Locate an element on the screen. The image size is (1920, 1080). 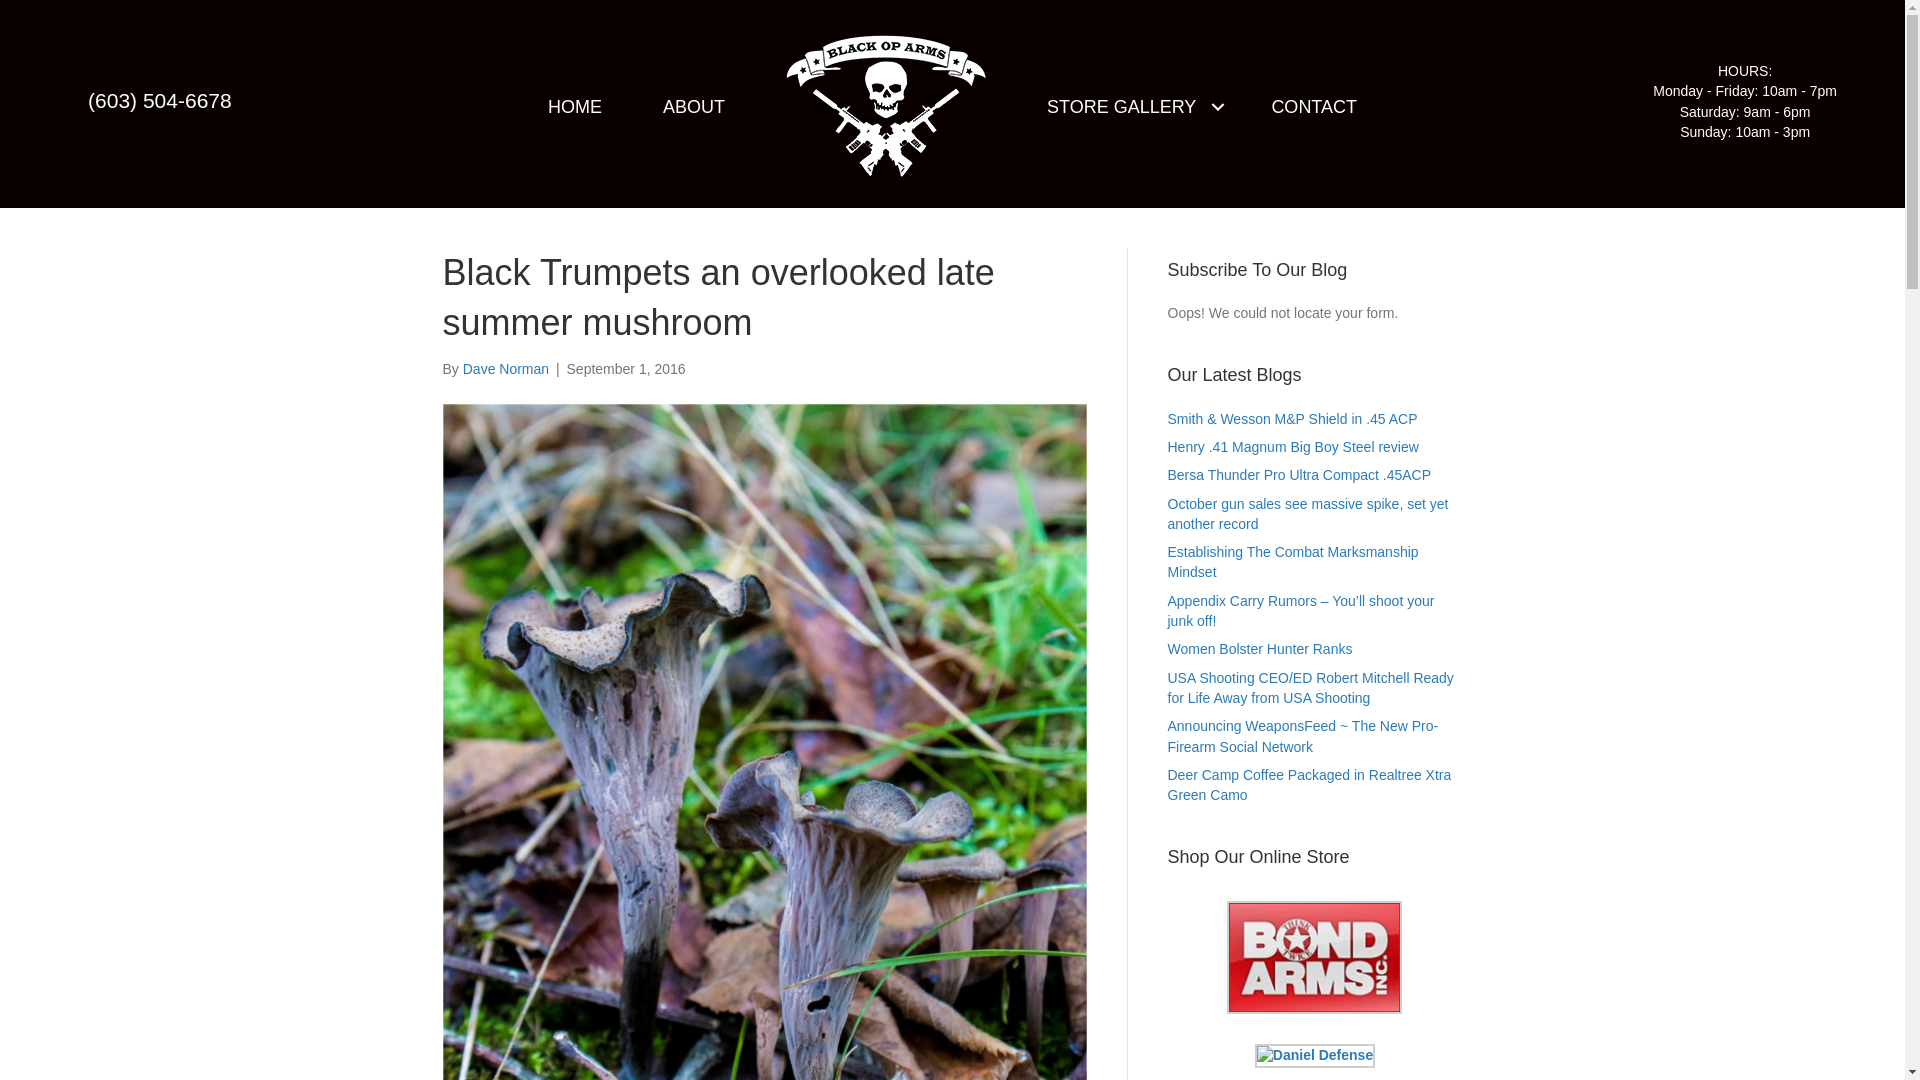
Bersa Thunder Pro Ultra Compact .45ACP is located at coordinates (1300, 474).